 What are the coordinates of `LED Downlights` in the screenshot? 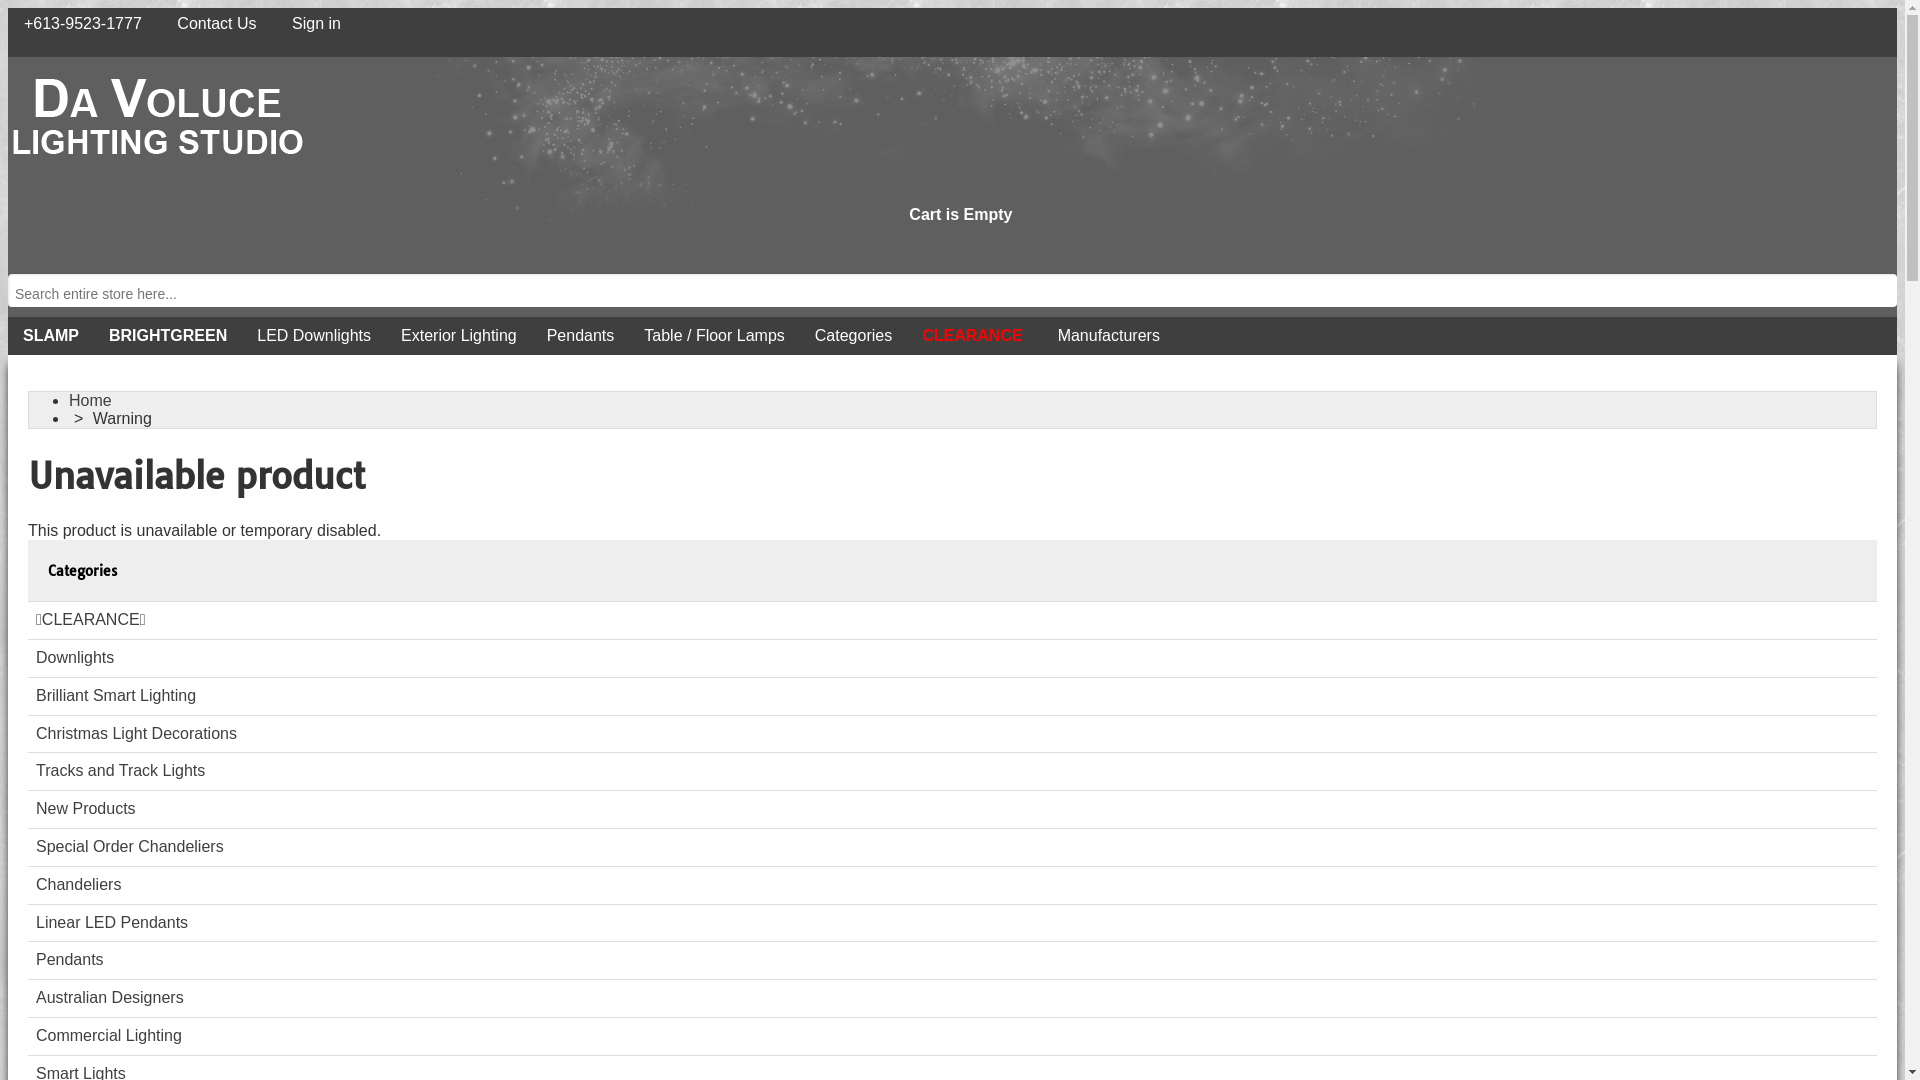 It's located at (314, 336).